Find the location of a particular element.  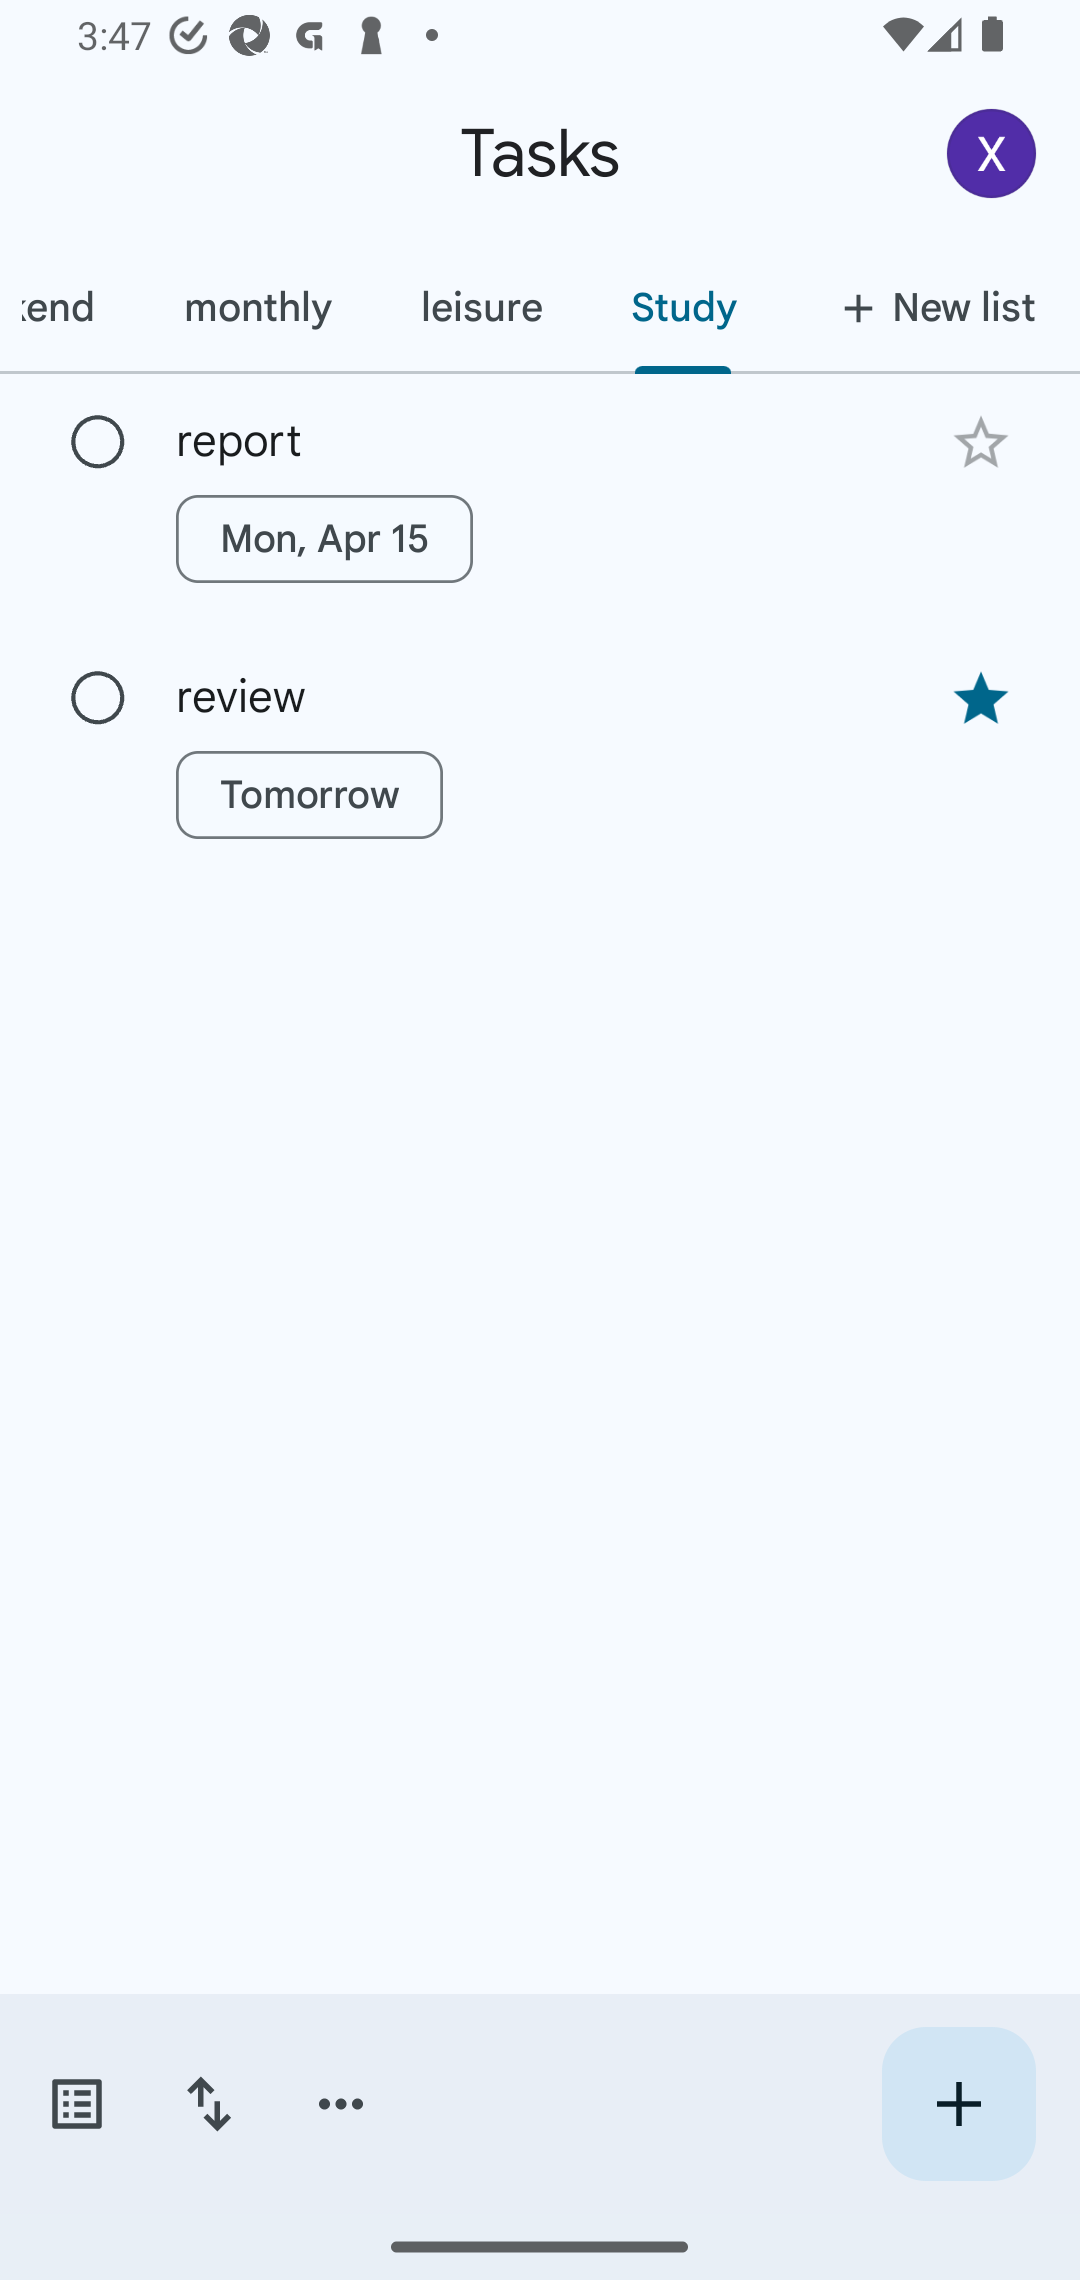

More options is located at coordinates (341, 2104).